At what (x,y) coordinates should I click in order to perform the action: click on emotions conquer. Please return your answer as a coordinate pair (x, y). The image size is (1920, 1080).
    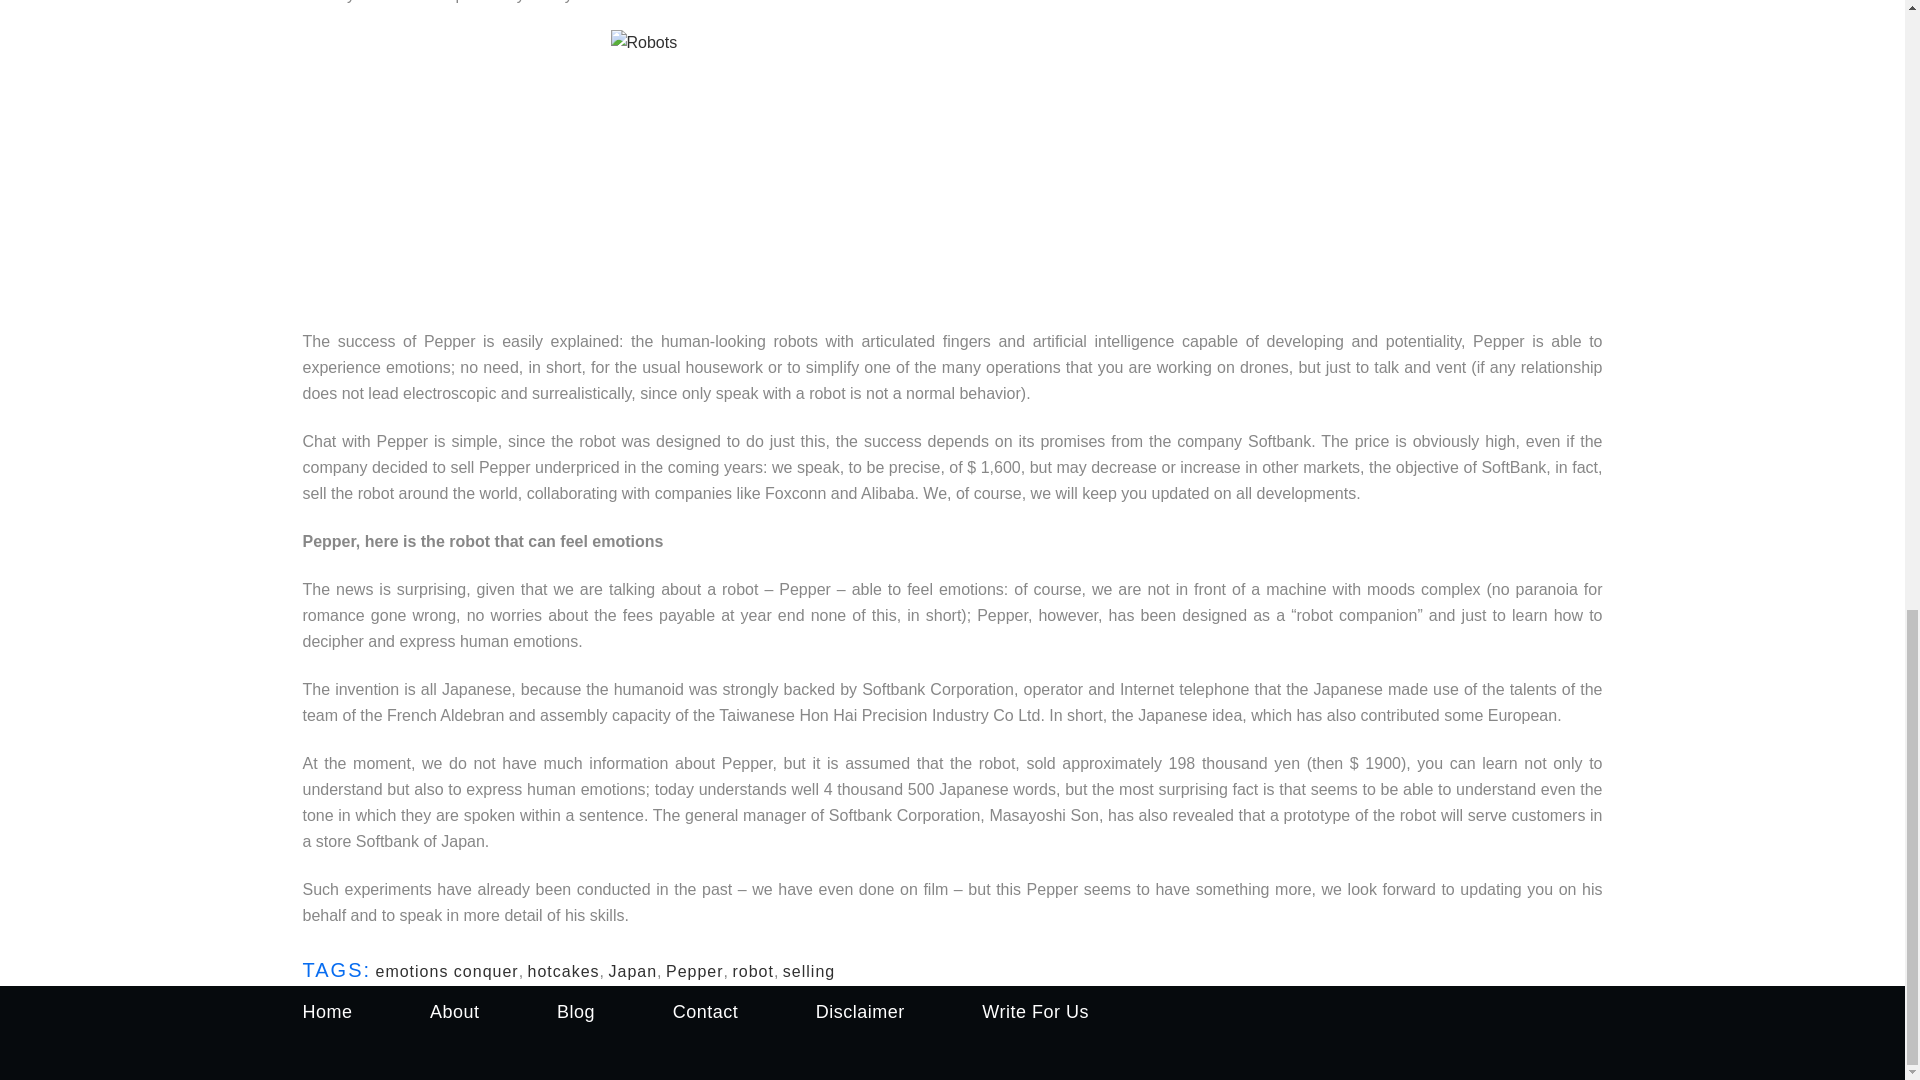
    Looking at the image, I should click on (446, 971).